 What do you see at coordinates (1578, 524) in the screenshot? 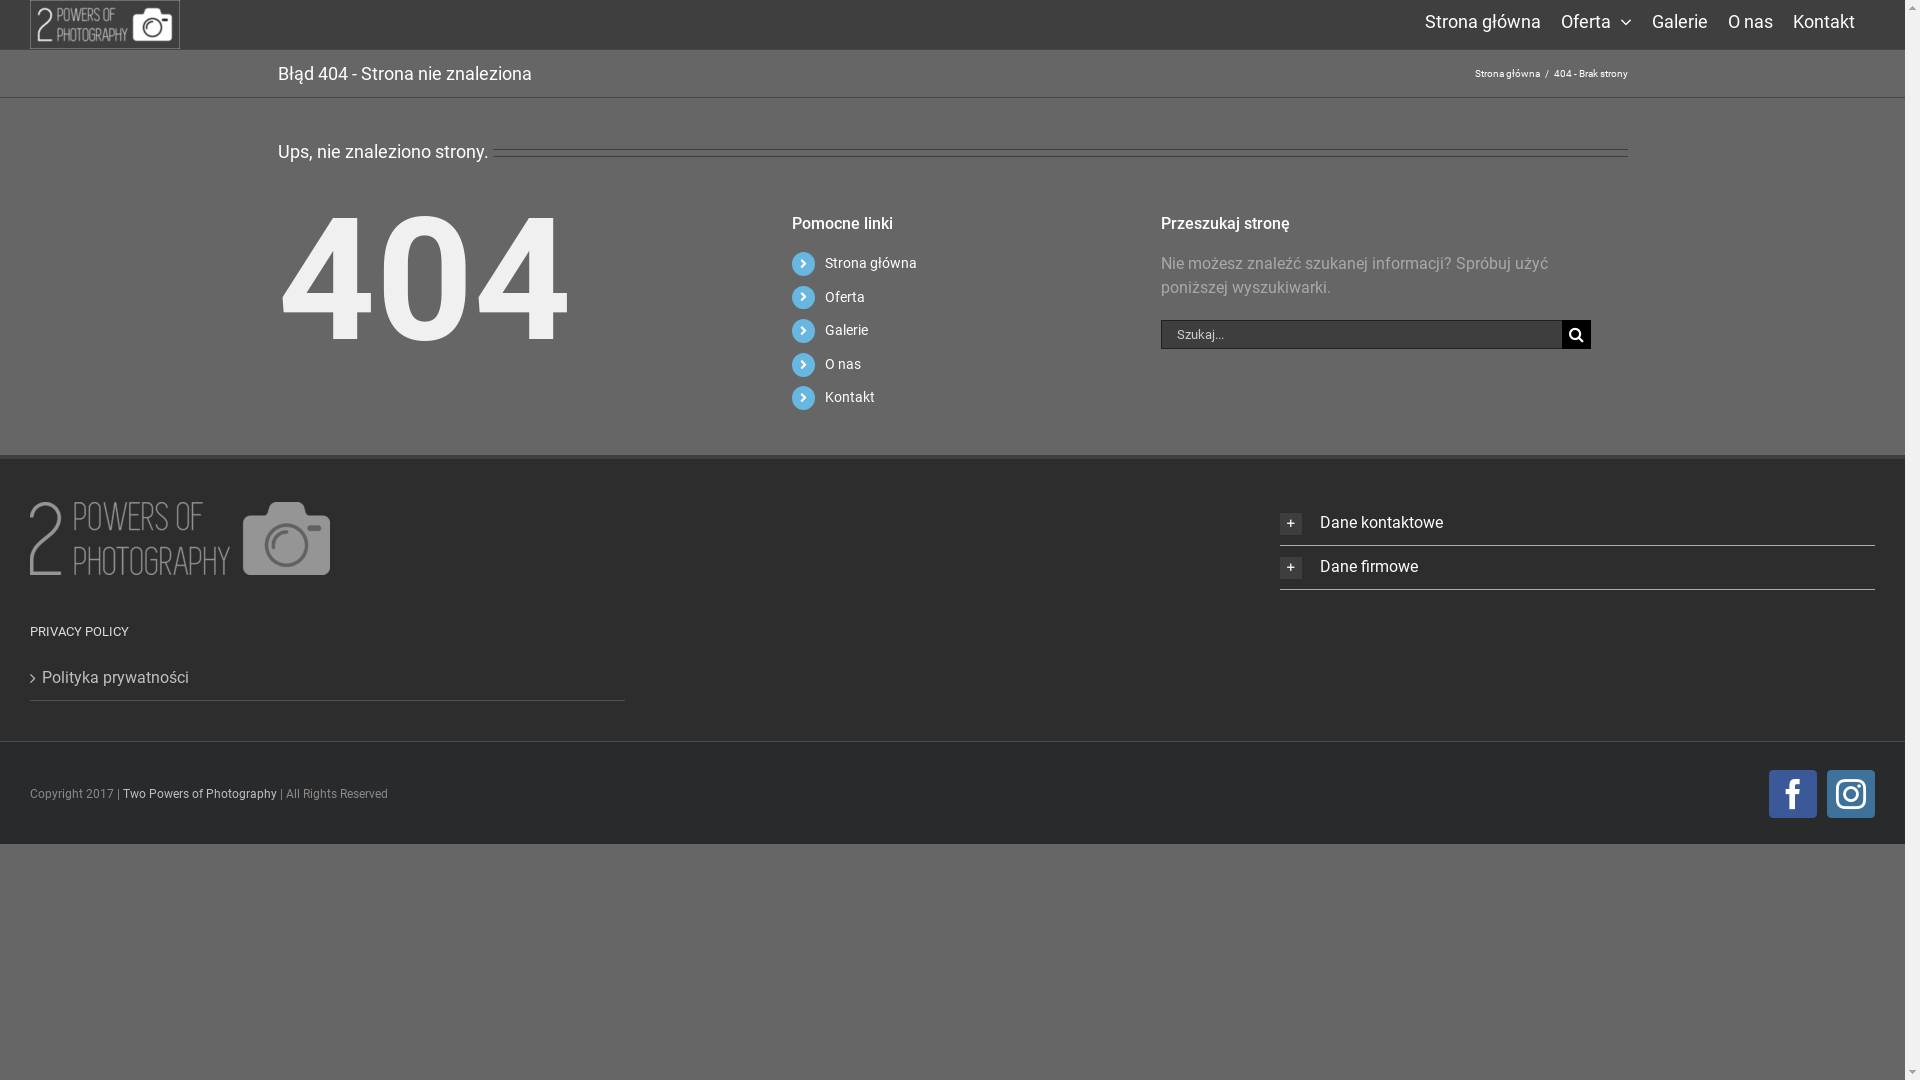
I see `Dane kontaktowe` at bounding box center [1578, 524].